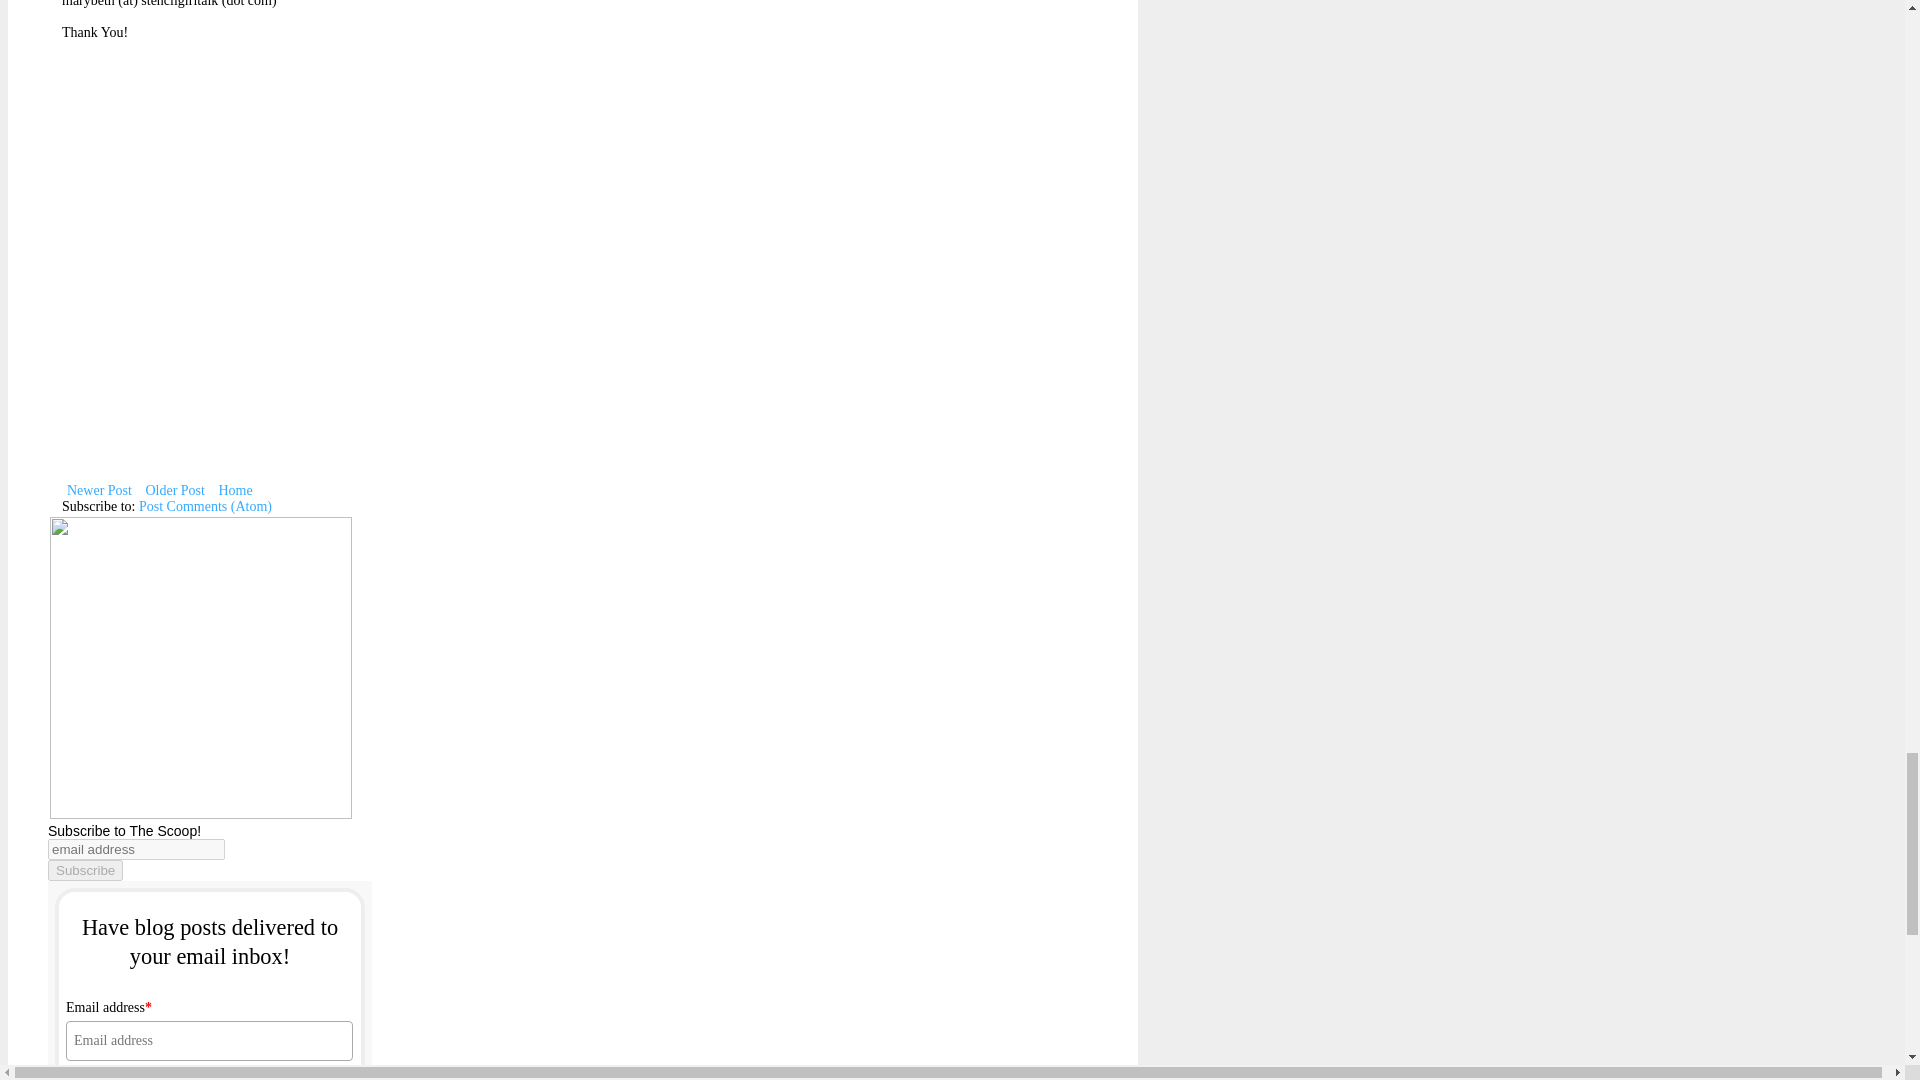  What do you see at coordinates (98, 490) in the screenshot?
I see `Newer Post` at bounding box center [98, 490].